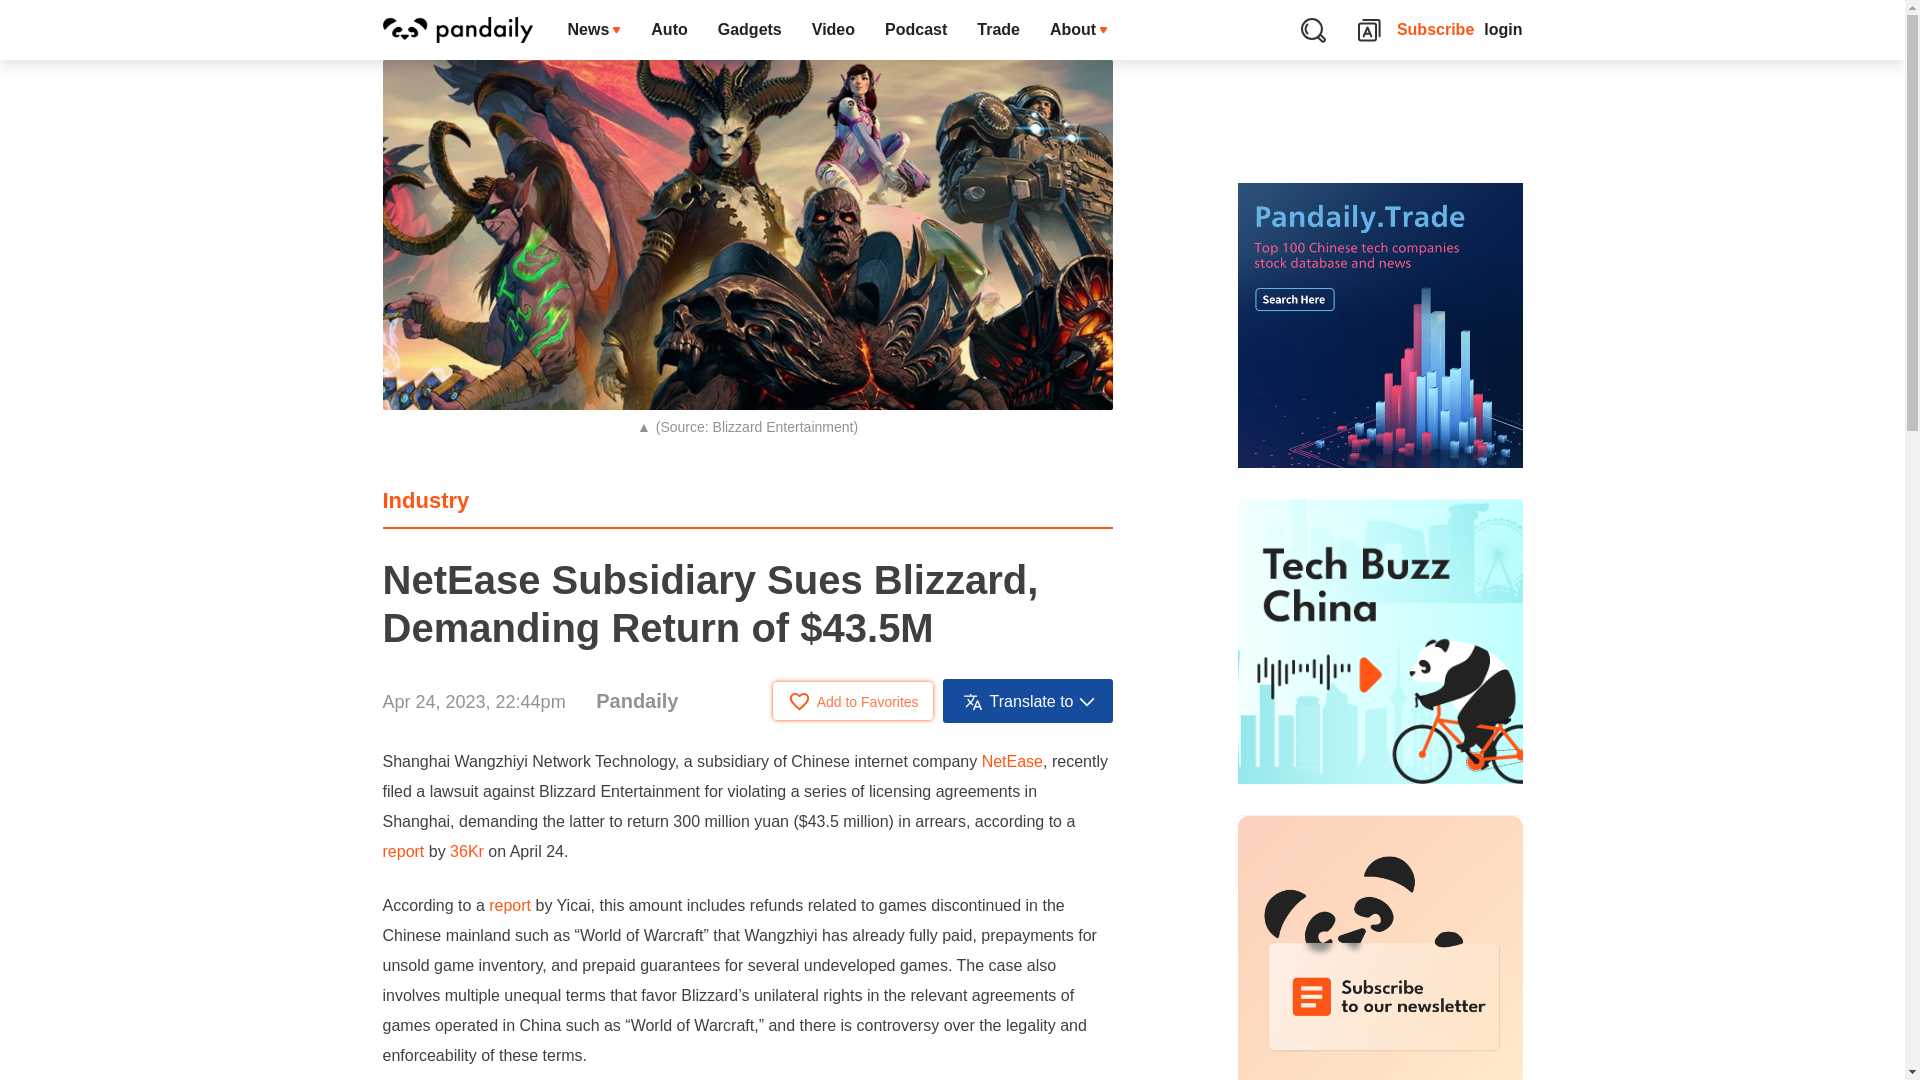  I want to click on Apr 24, 2023, 22:44pm, so click(473, 702).